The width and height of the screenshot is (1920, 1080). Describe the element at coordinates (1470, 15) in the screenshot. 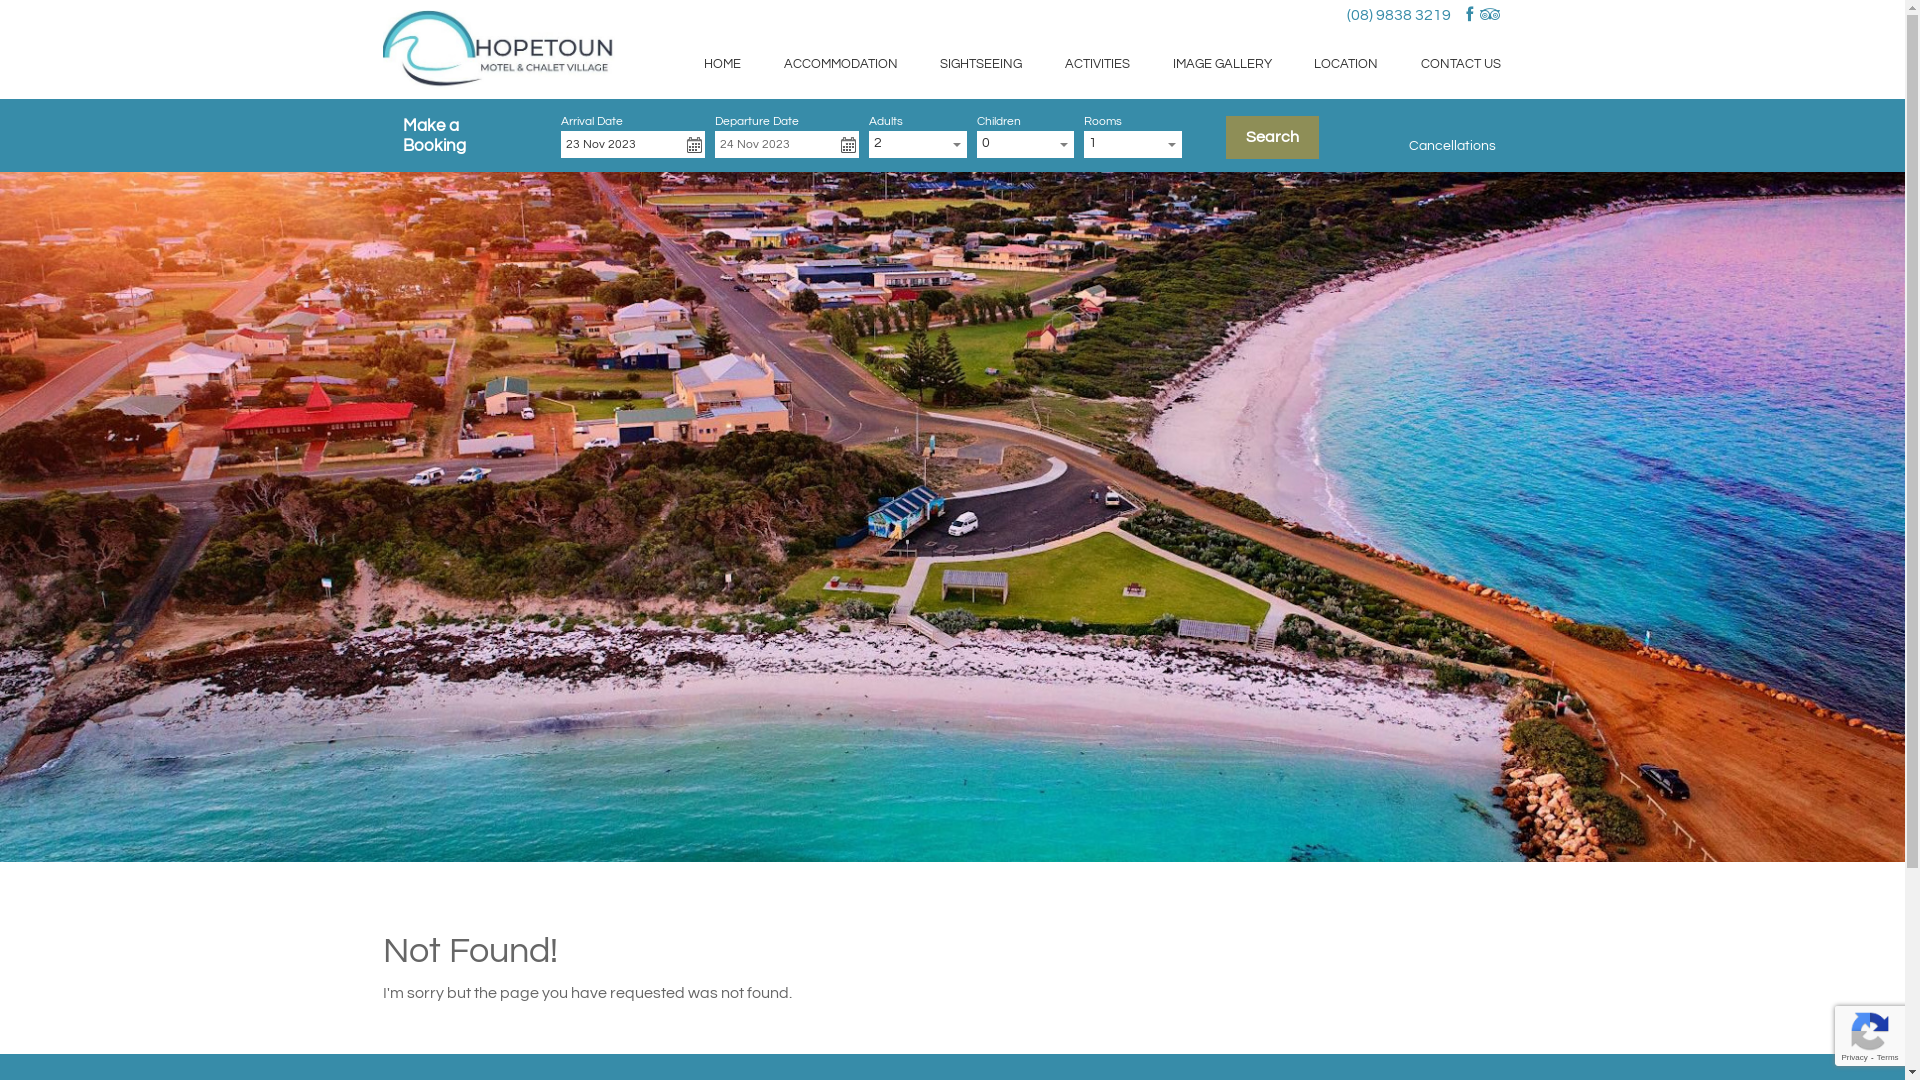

I see `Facebook` at that location.